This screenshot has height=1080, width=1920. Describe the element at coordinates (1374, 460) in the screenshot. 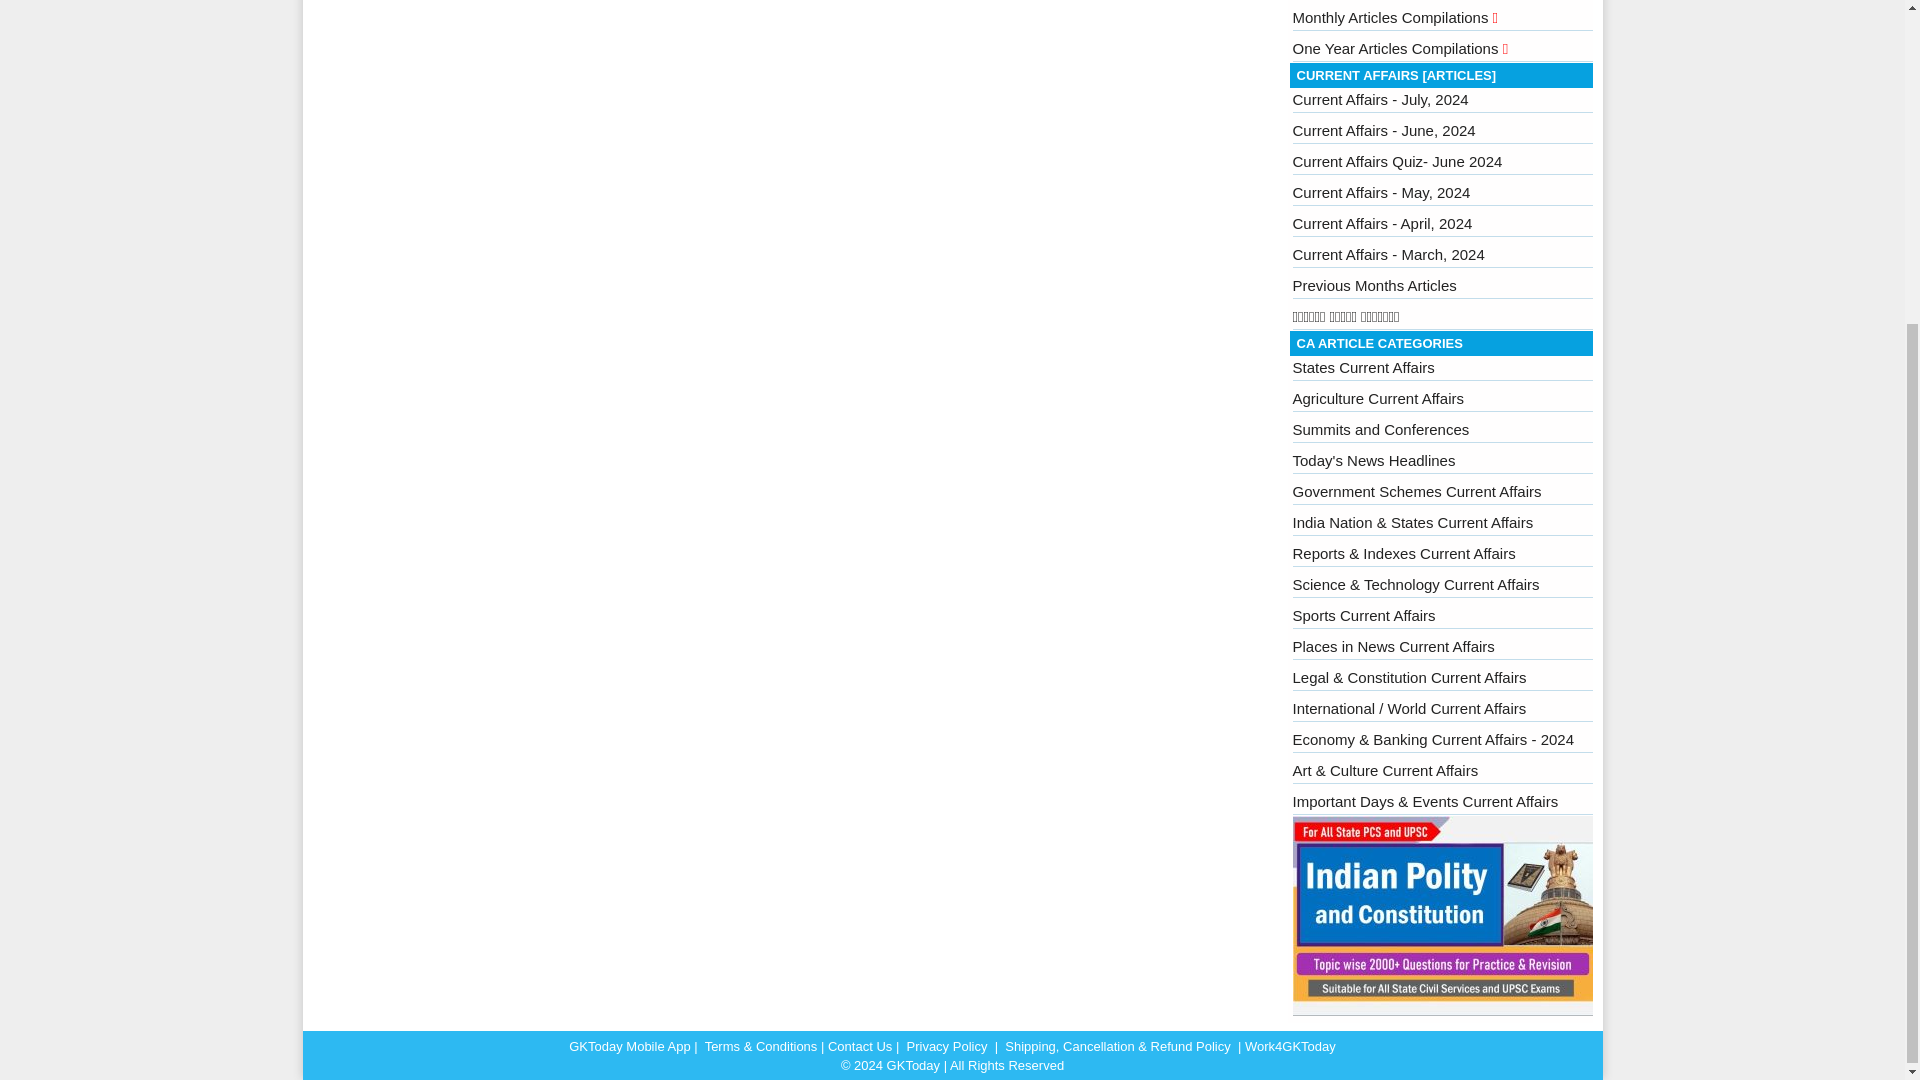

I see `Today's News Headlines` at that location.